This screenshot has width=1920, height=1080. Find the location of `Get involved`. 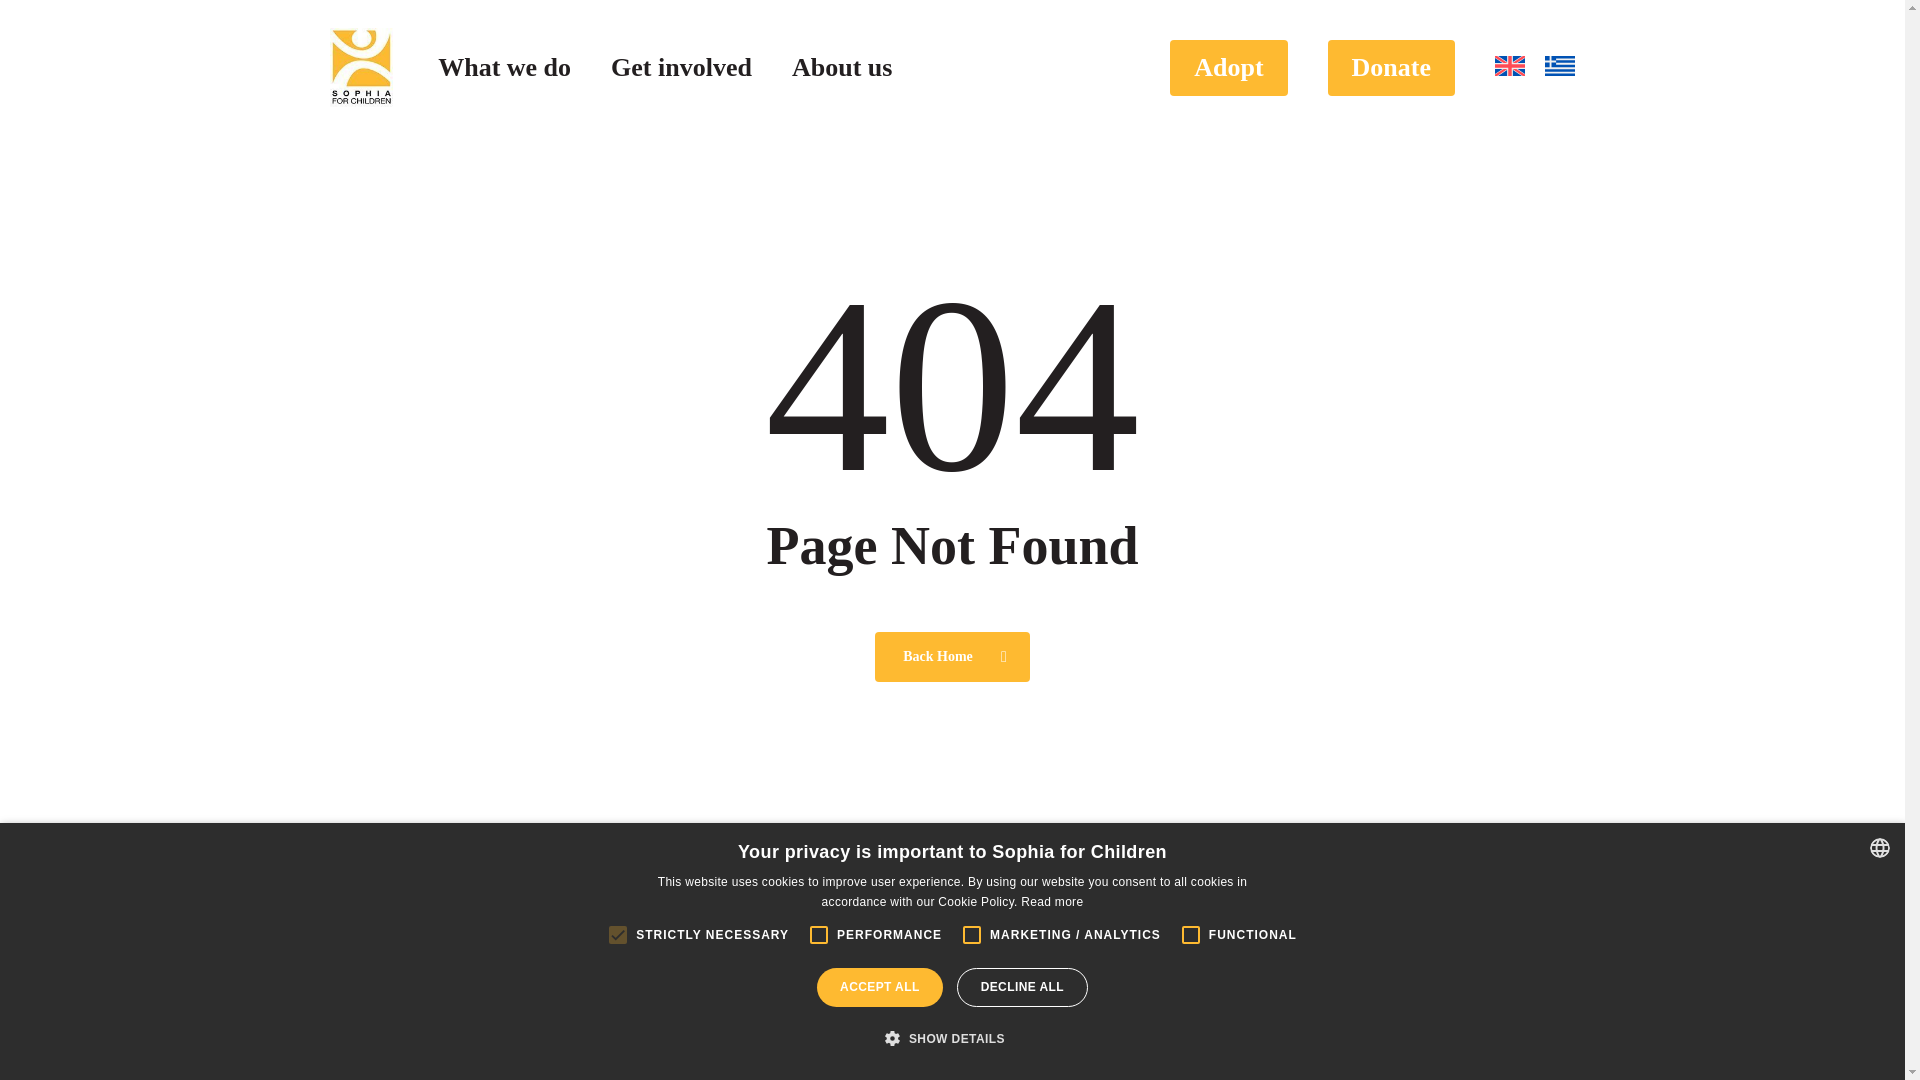

Get involved is located at coordinates (681, 68).